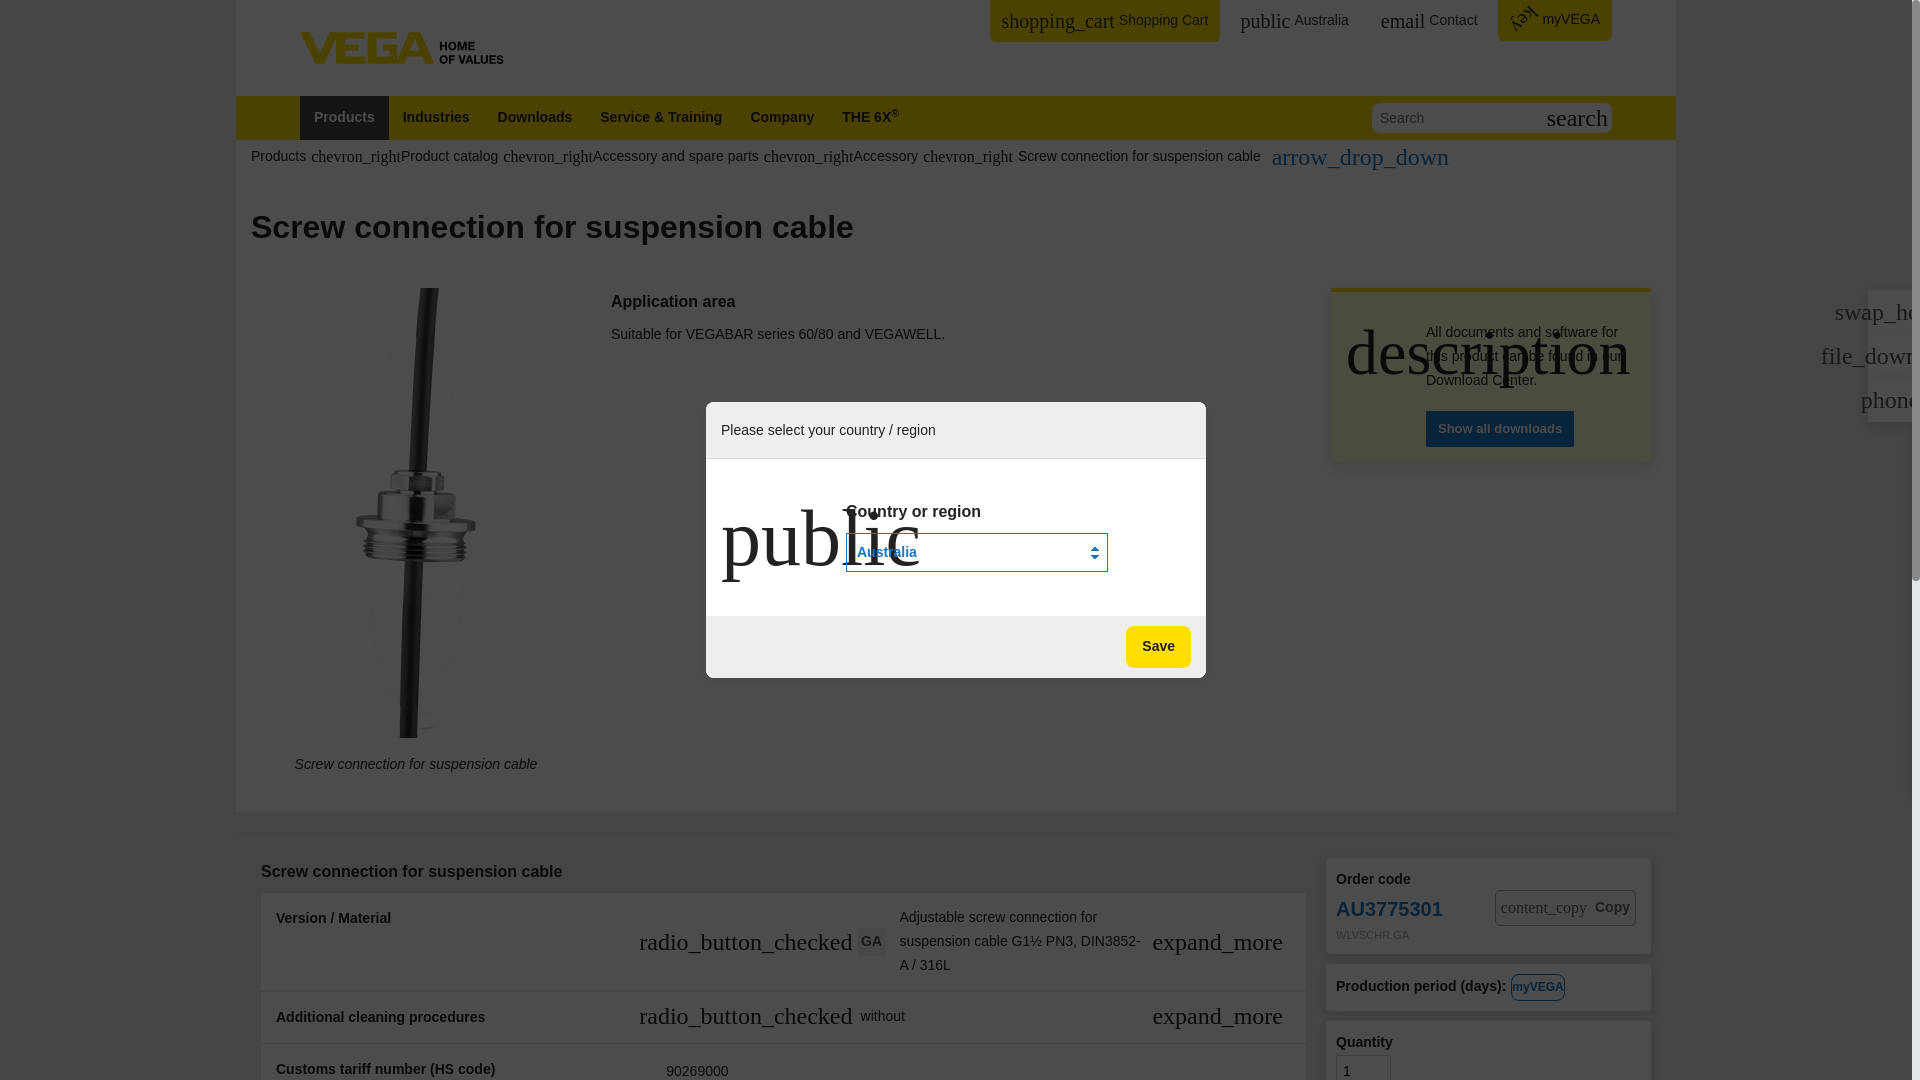 This screenshot has height=1080, width=1920. I want to click on Company, so click(1500, 429).